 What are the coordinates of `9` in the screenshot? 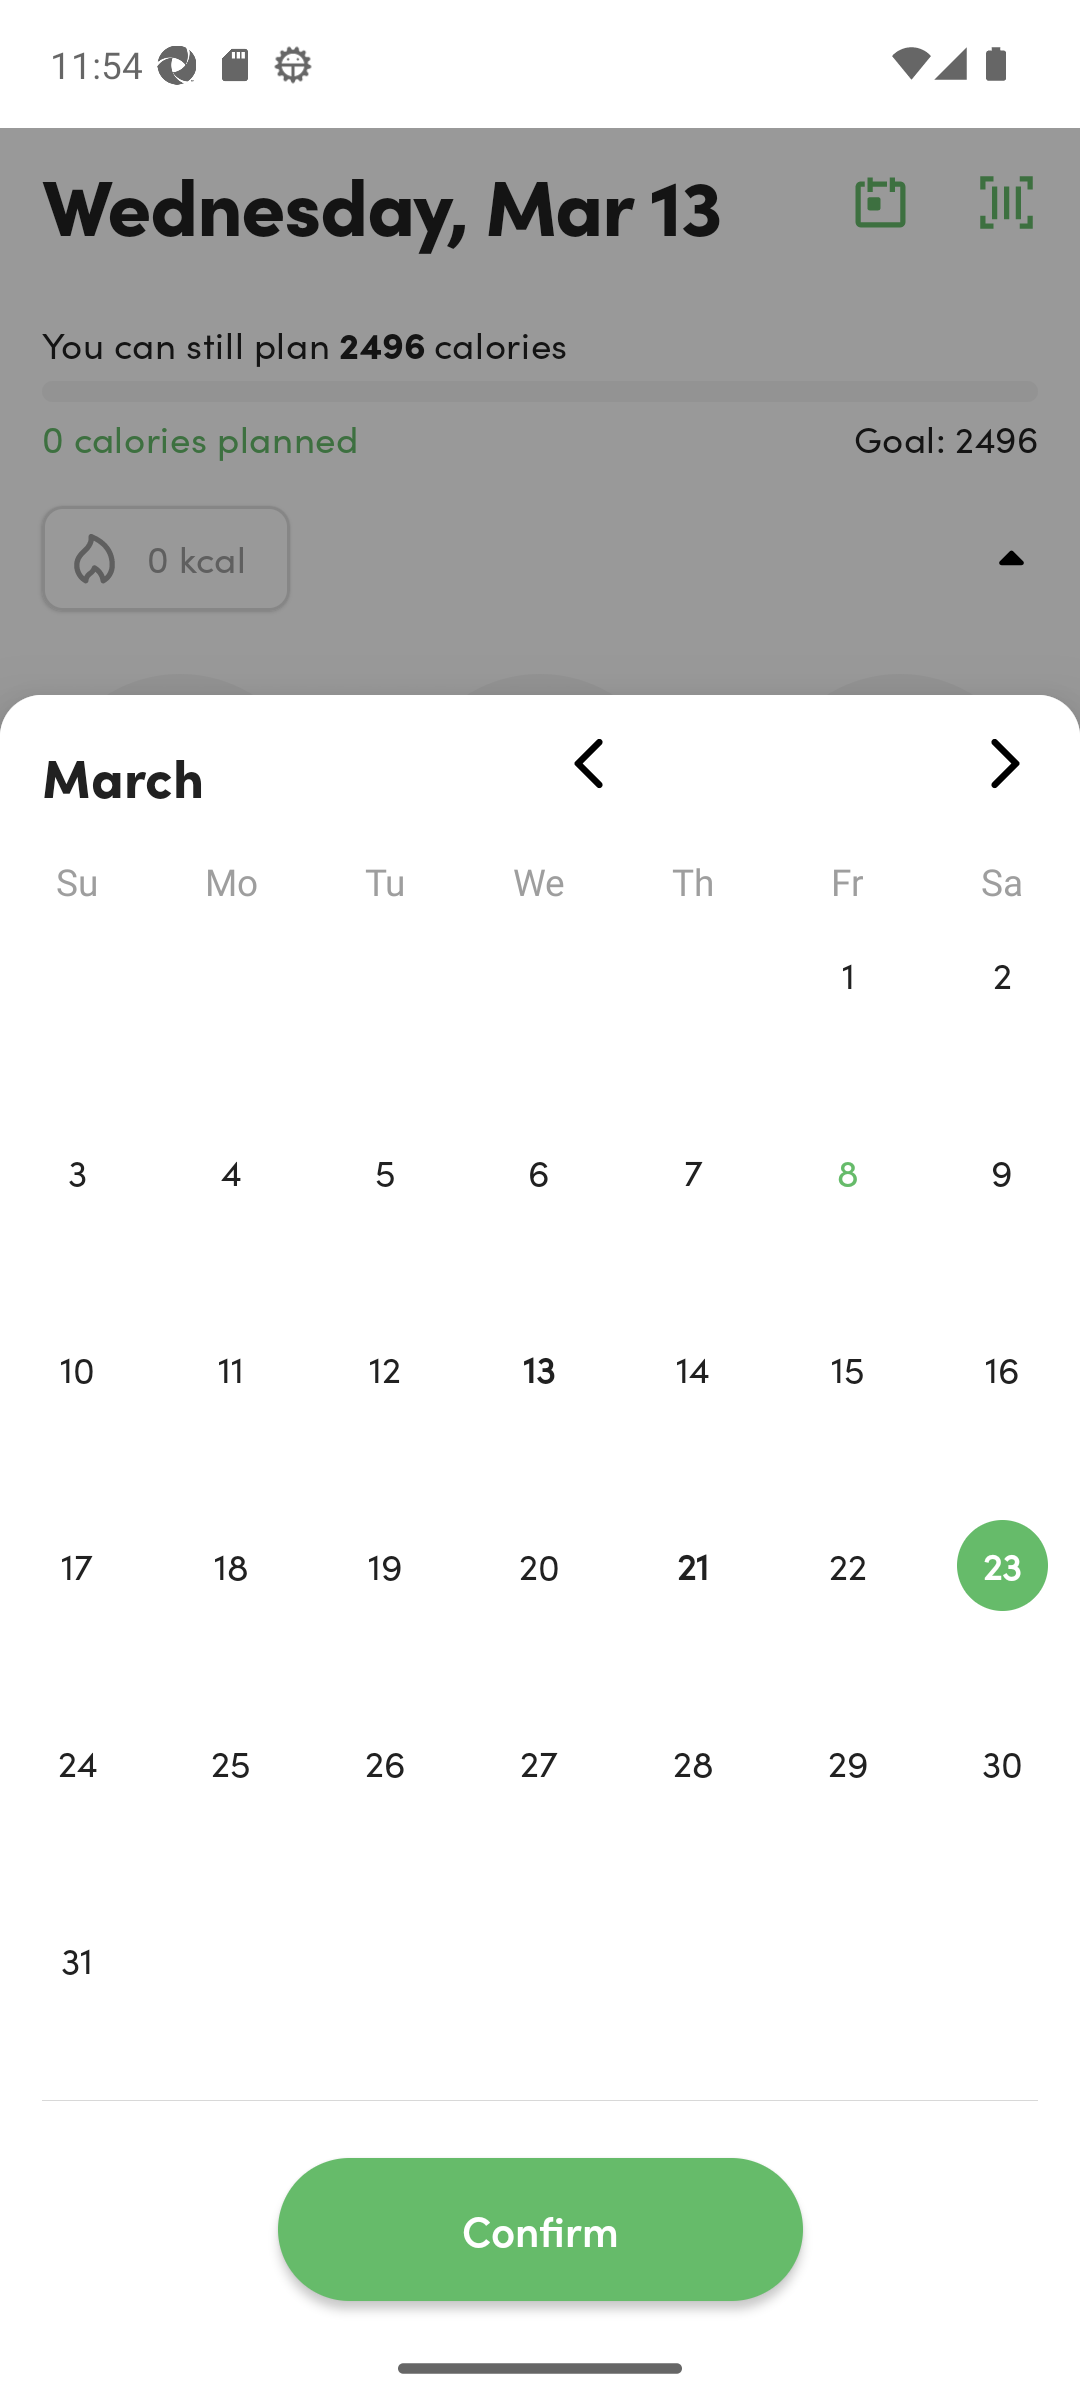 It's located at (1002, 1214).